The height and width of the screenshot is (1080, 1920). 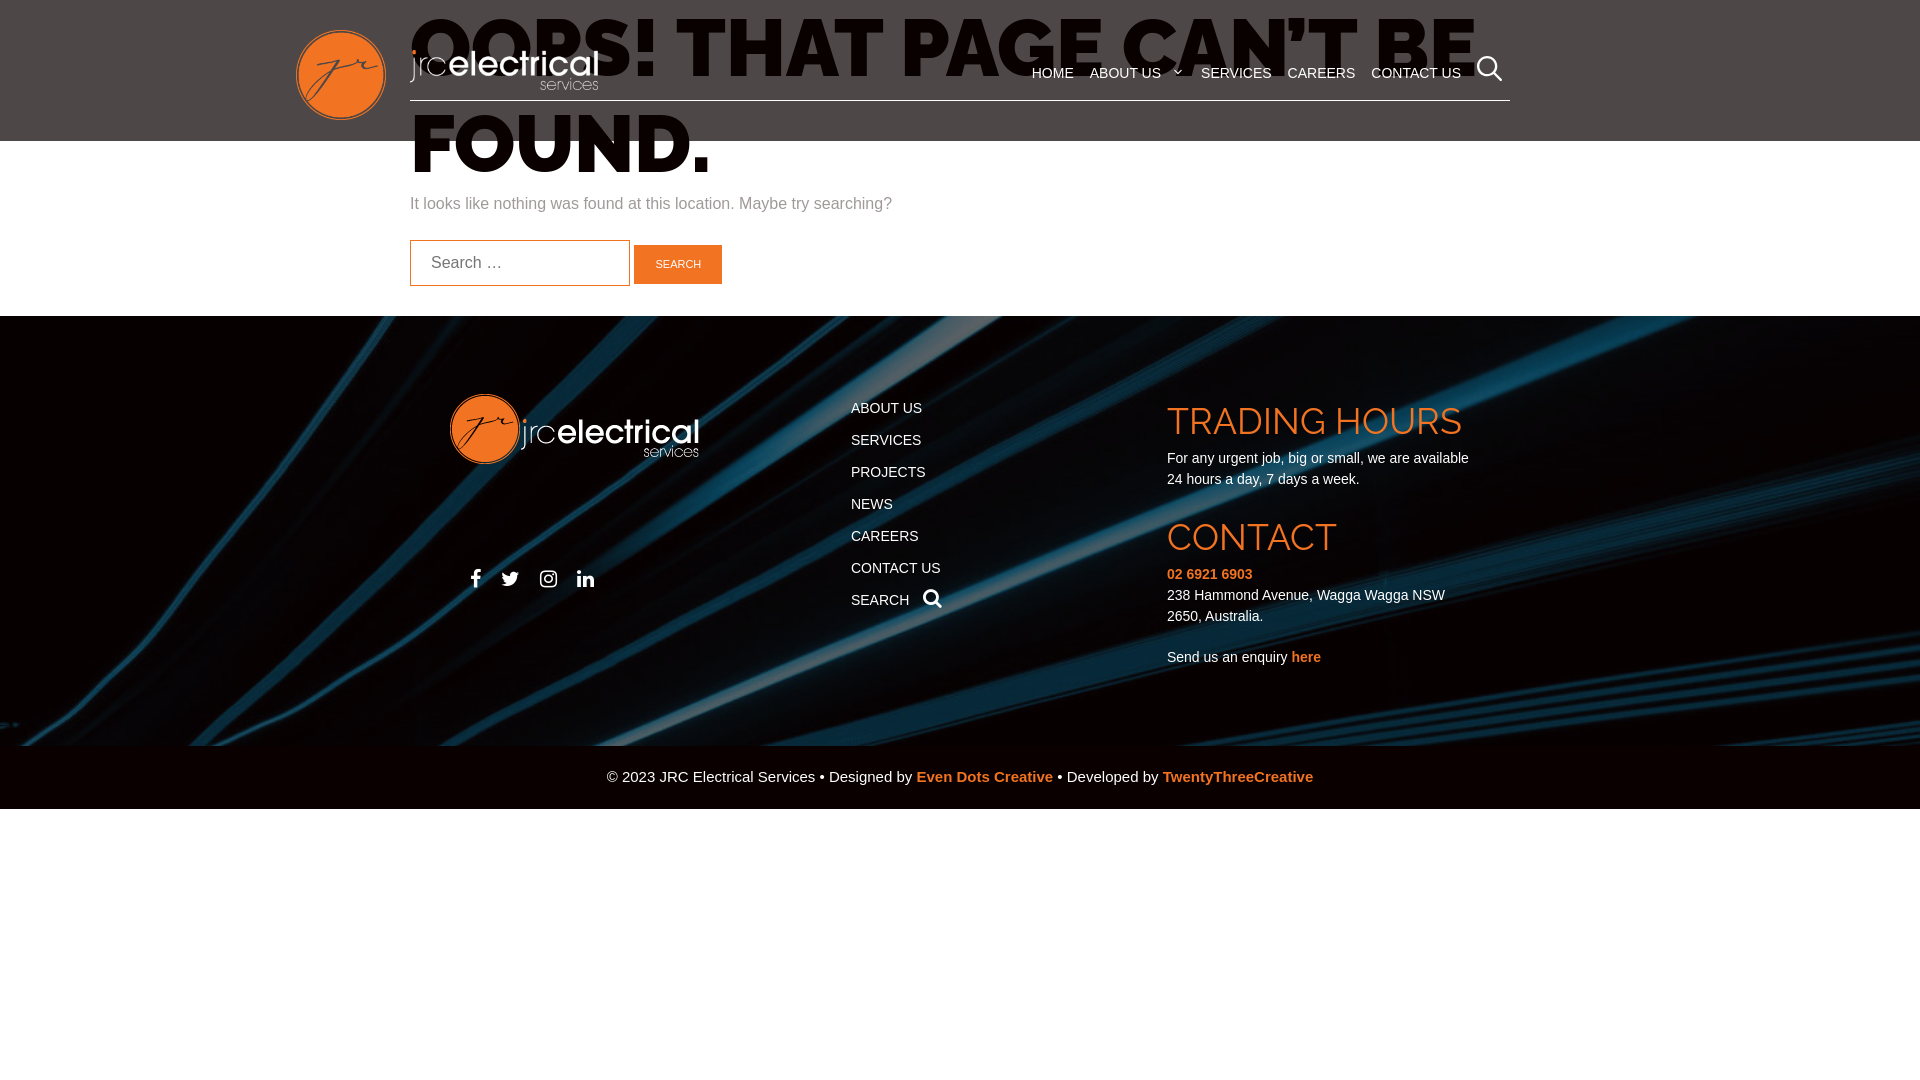 I want to click on PROJECTS, so click(x=888, y=472).